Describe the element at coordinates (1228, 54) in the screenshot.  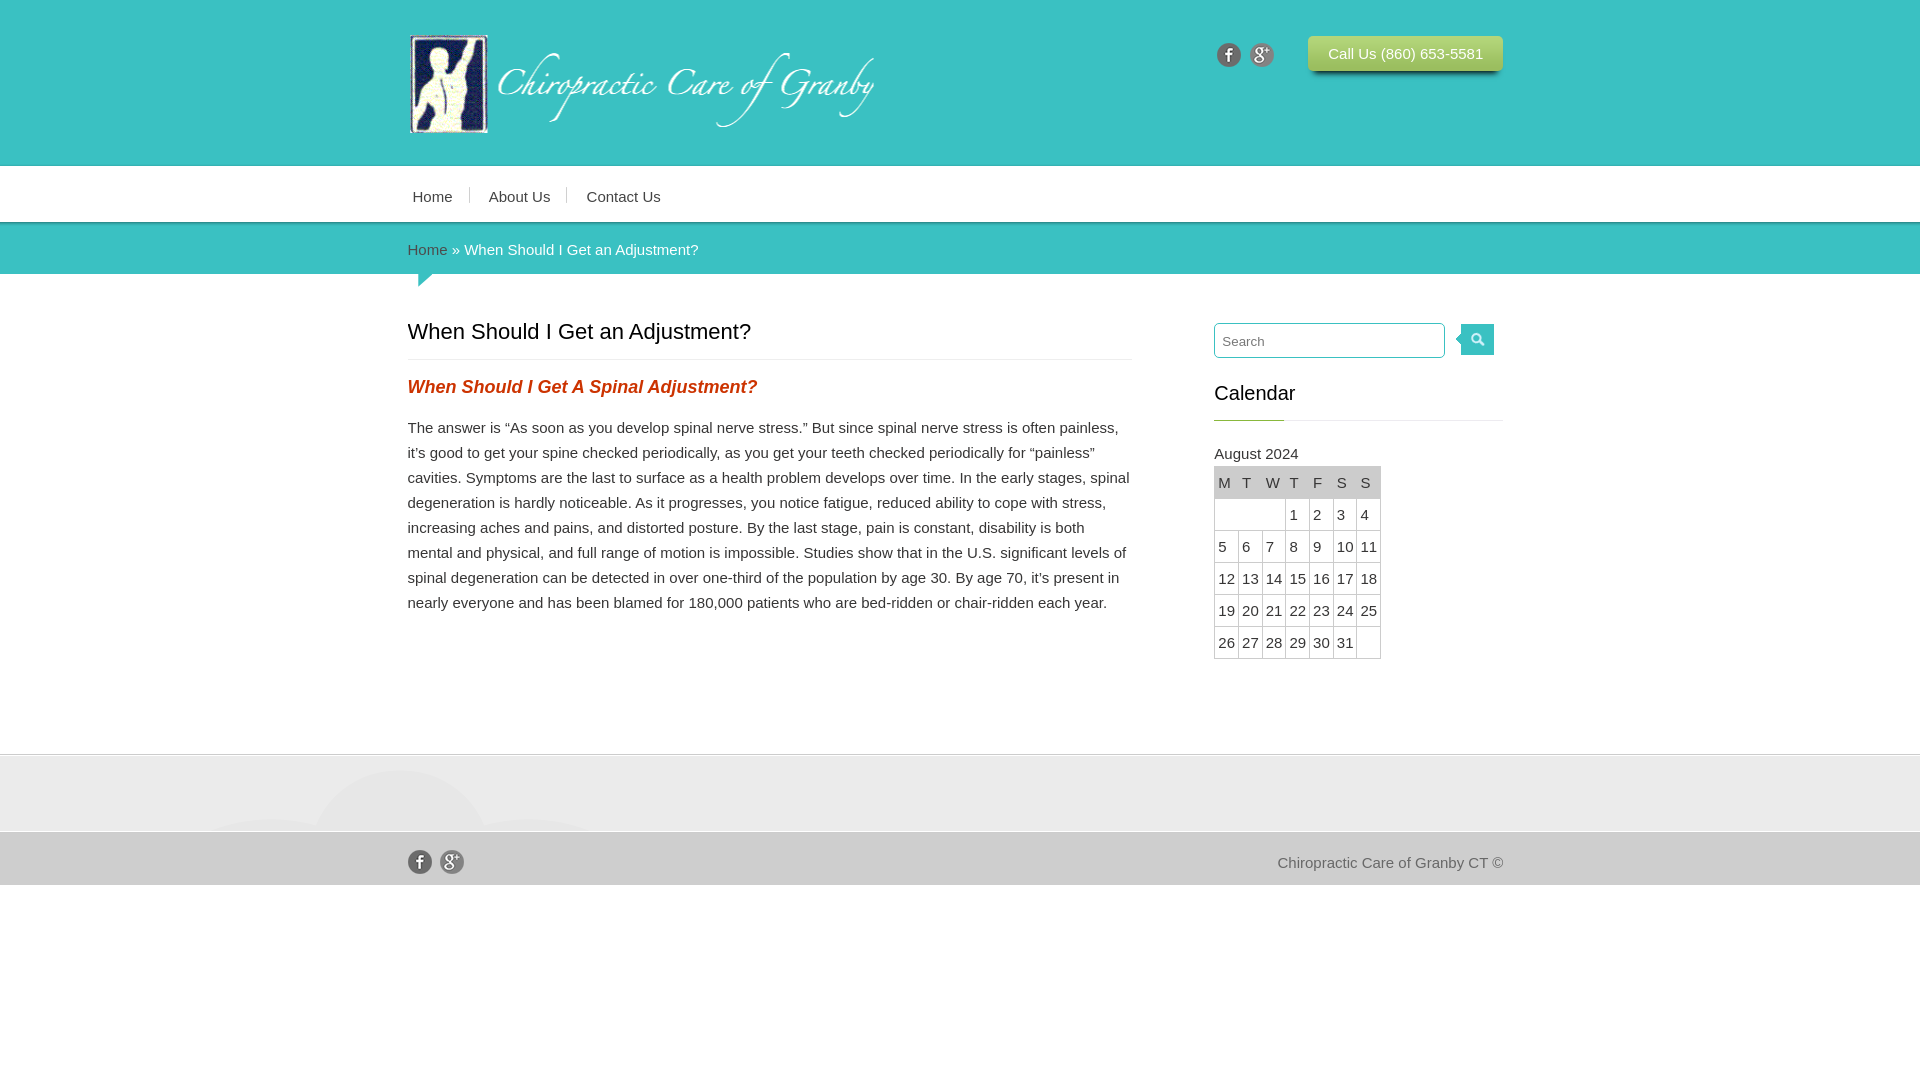
I see `Facebook` at that location.